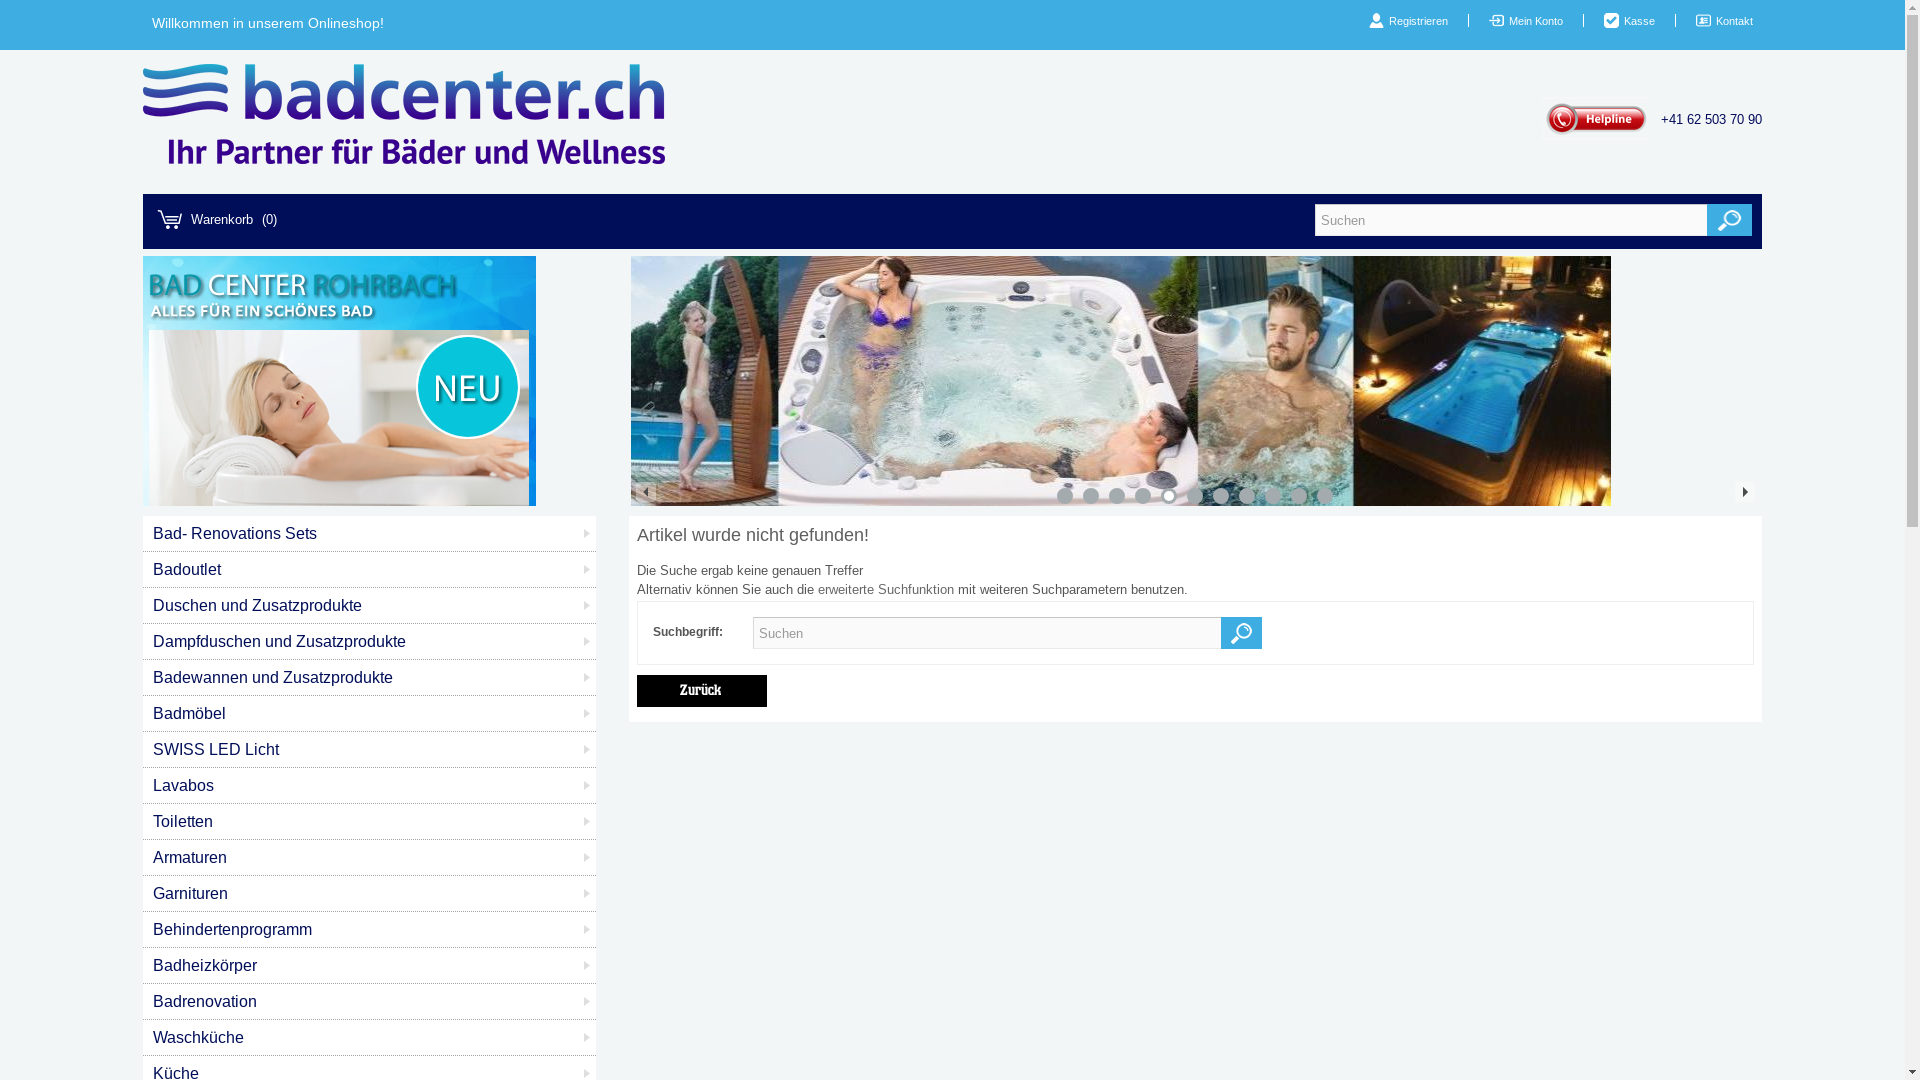  What do you see at coordinates (1734, 21) in the screenshot?
I see `Kontakt` at bounding box center [1734, 21].